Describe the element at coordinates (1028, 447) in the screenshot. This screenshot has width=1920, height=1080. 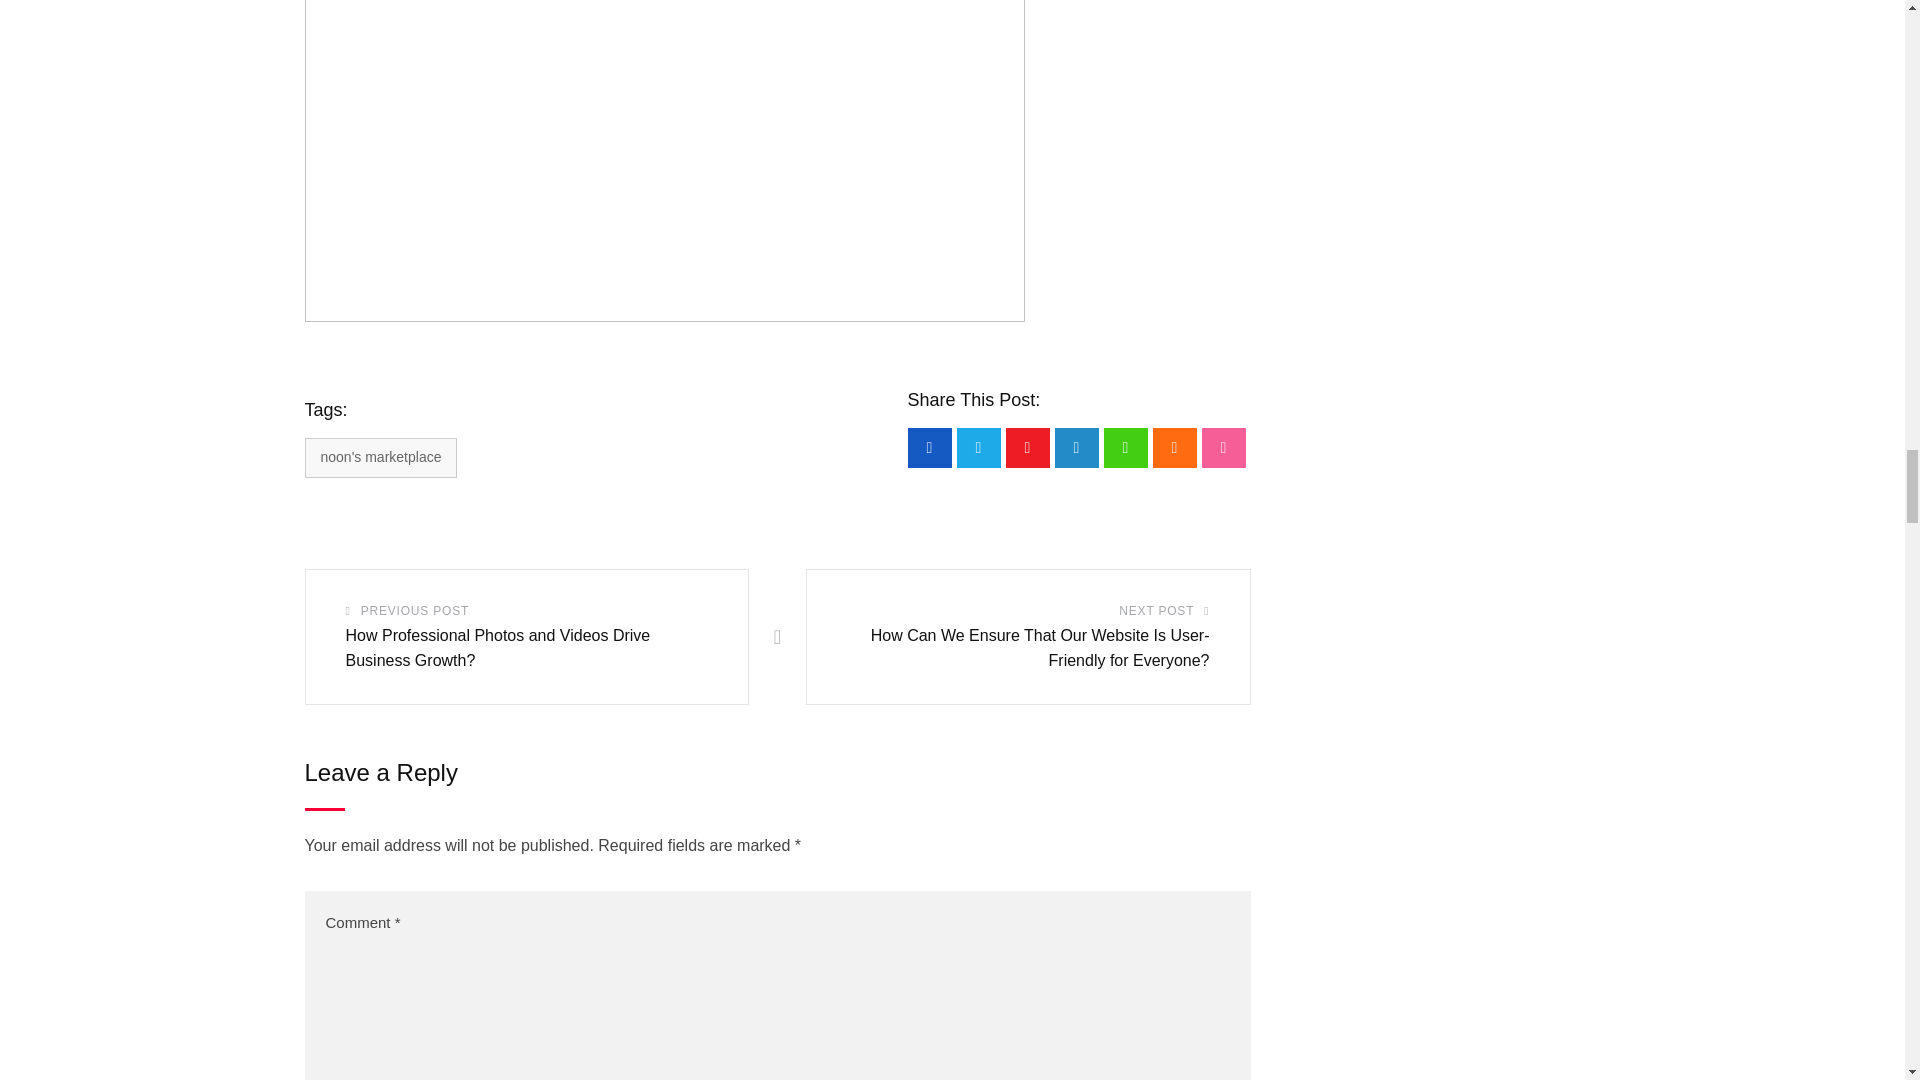
I see `Youtube` at that location.